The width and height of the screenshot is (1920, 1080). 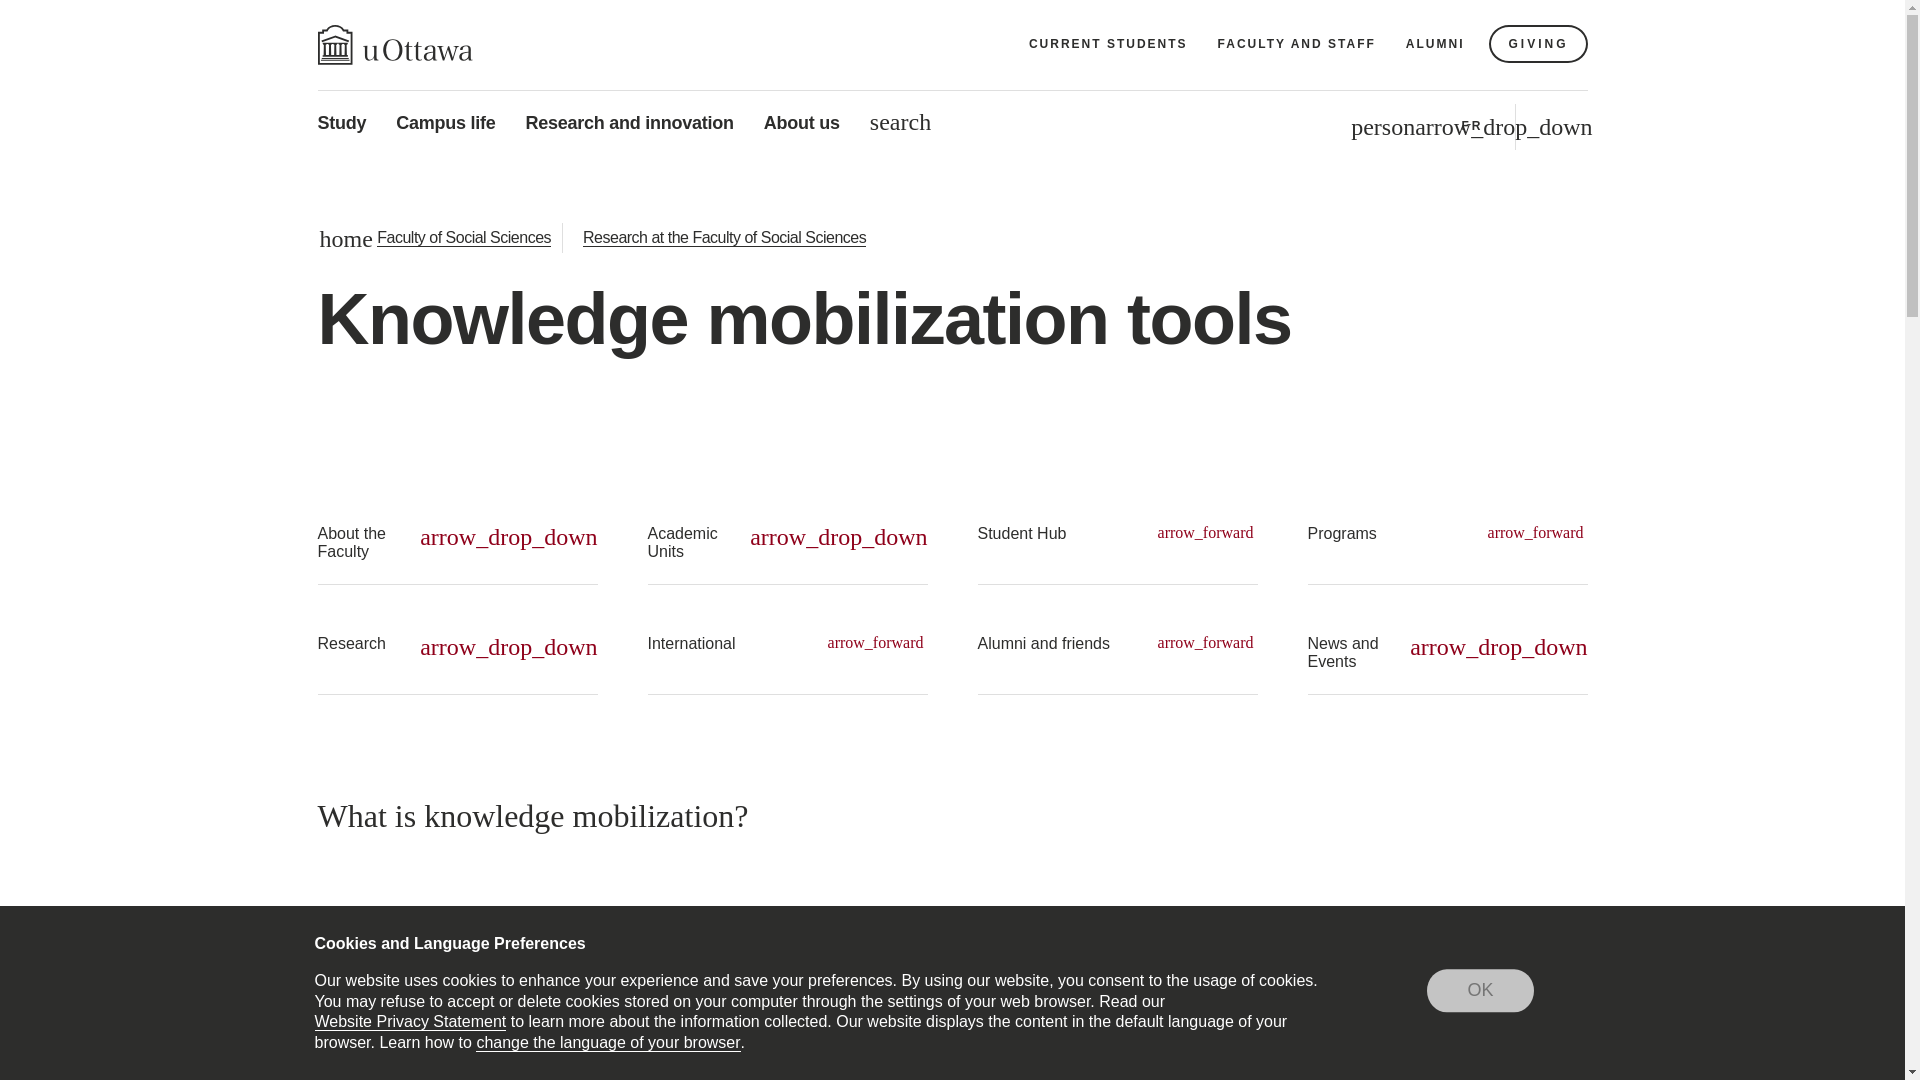 I want to click on Research and innovation, so click(x=630, y=122).